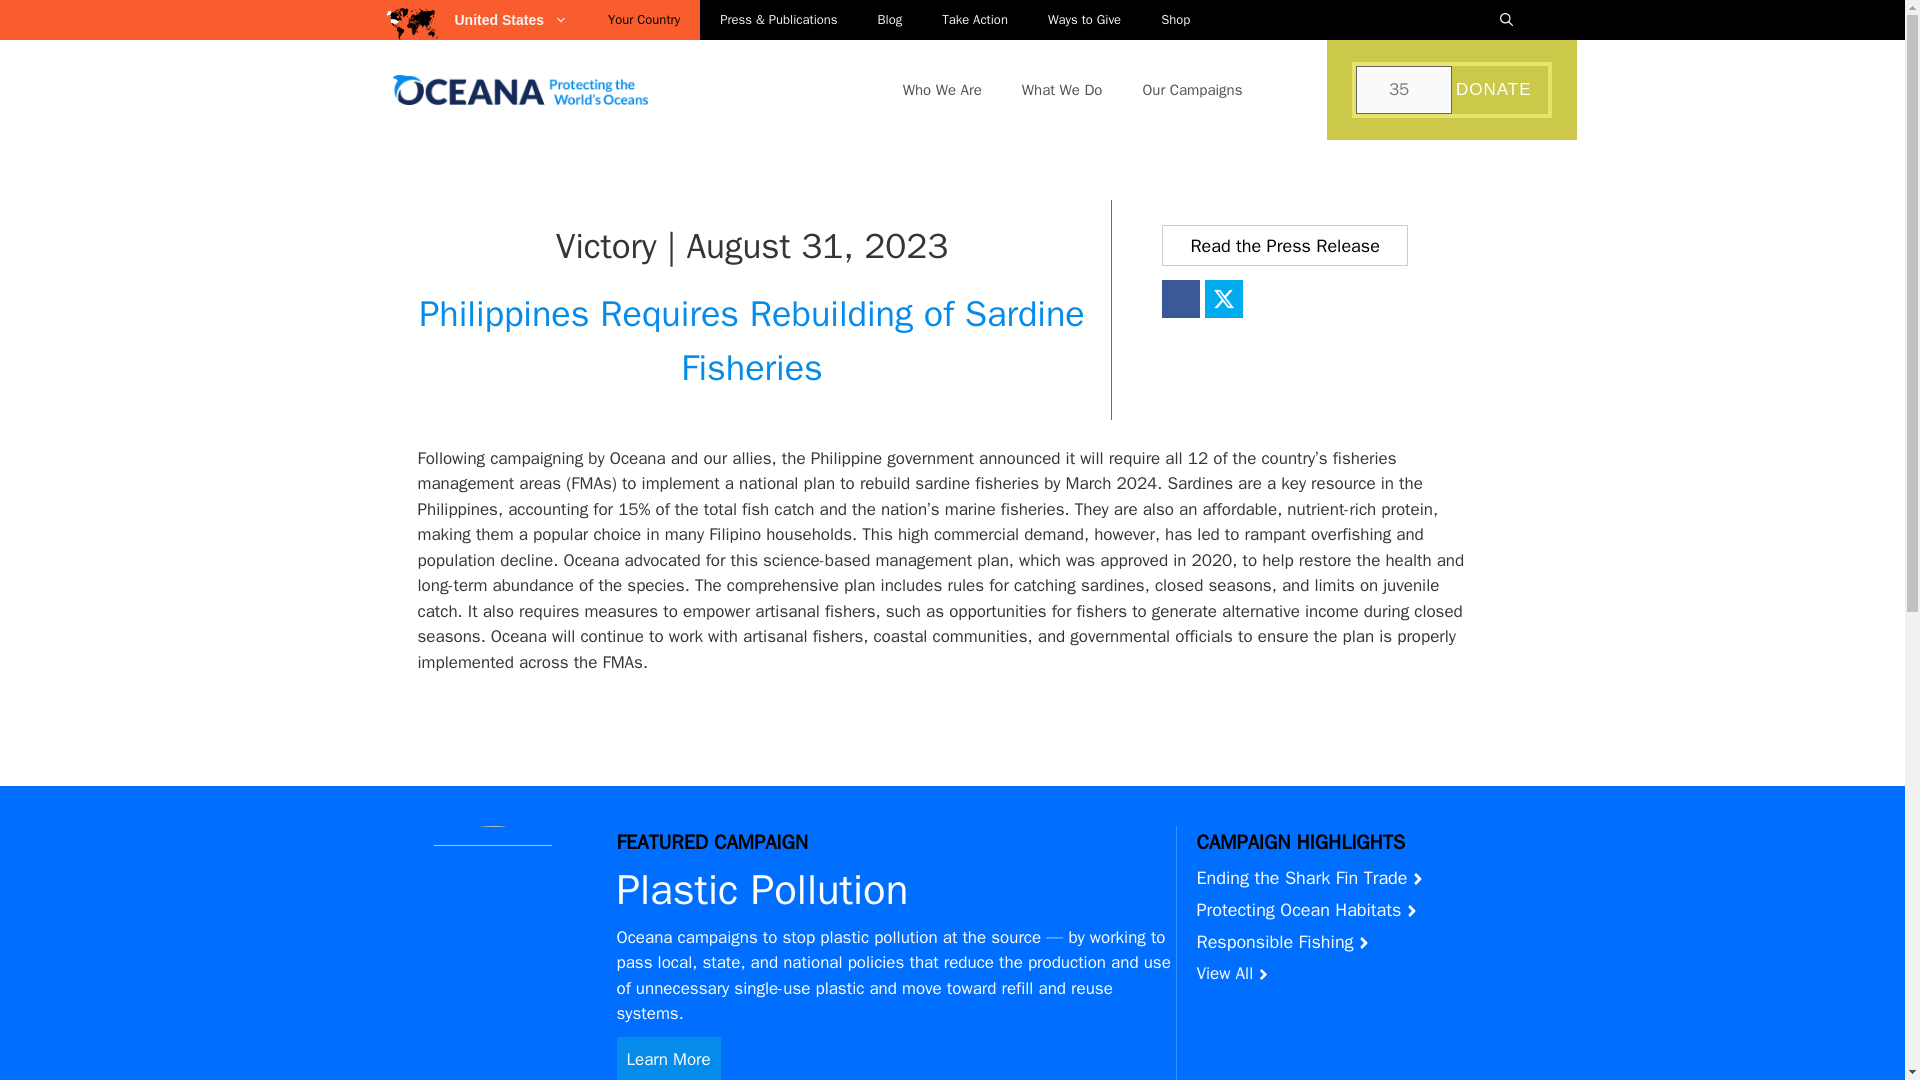  I want to click on Shop, so click(1174, 20).